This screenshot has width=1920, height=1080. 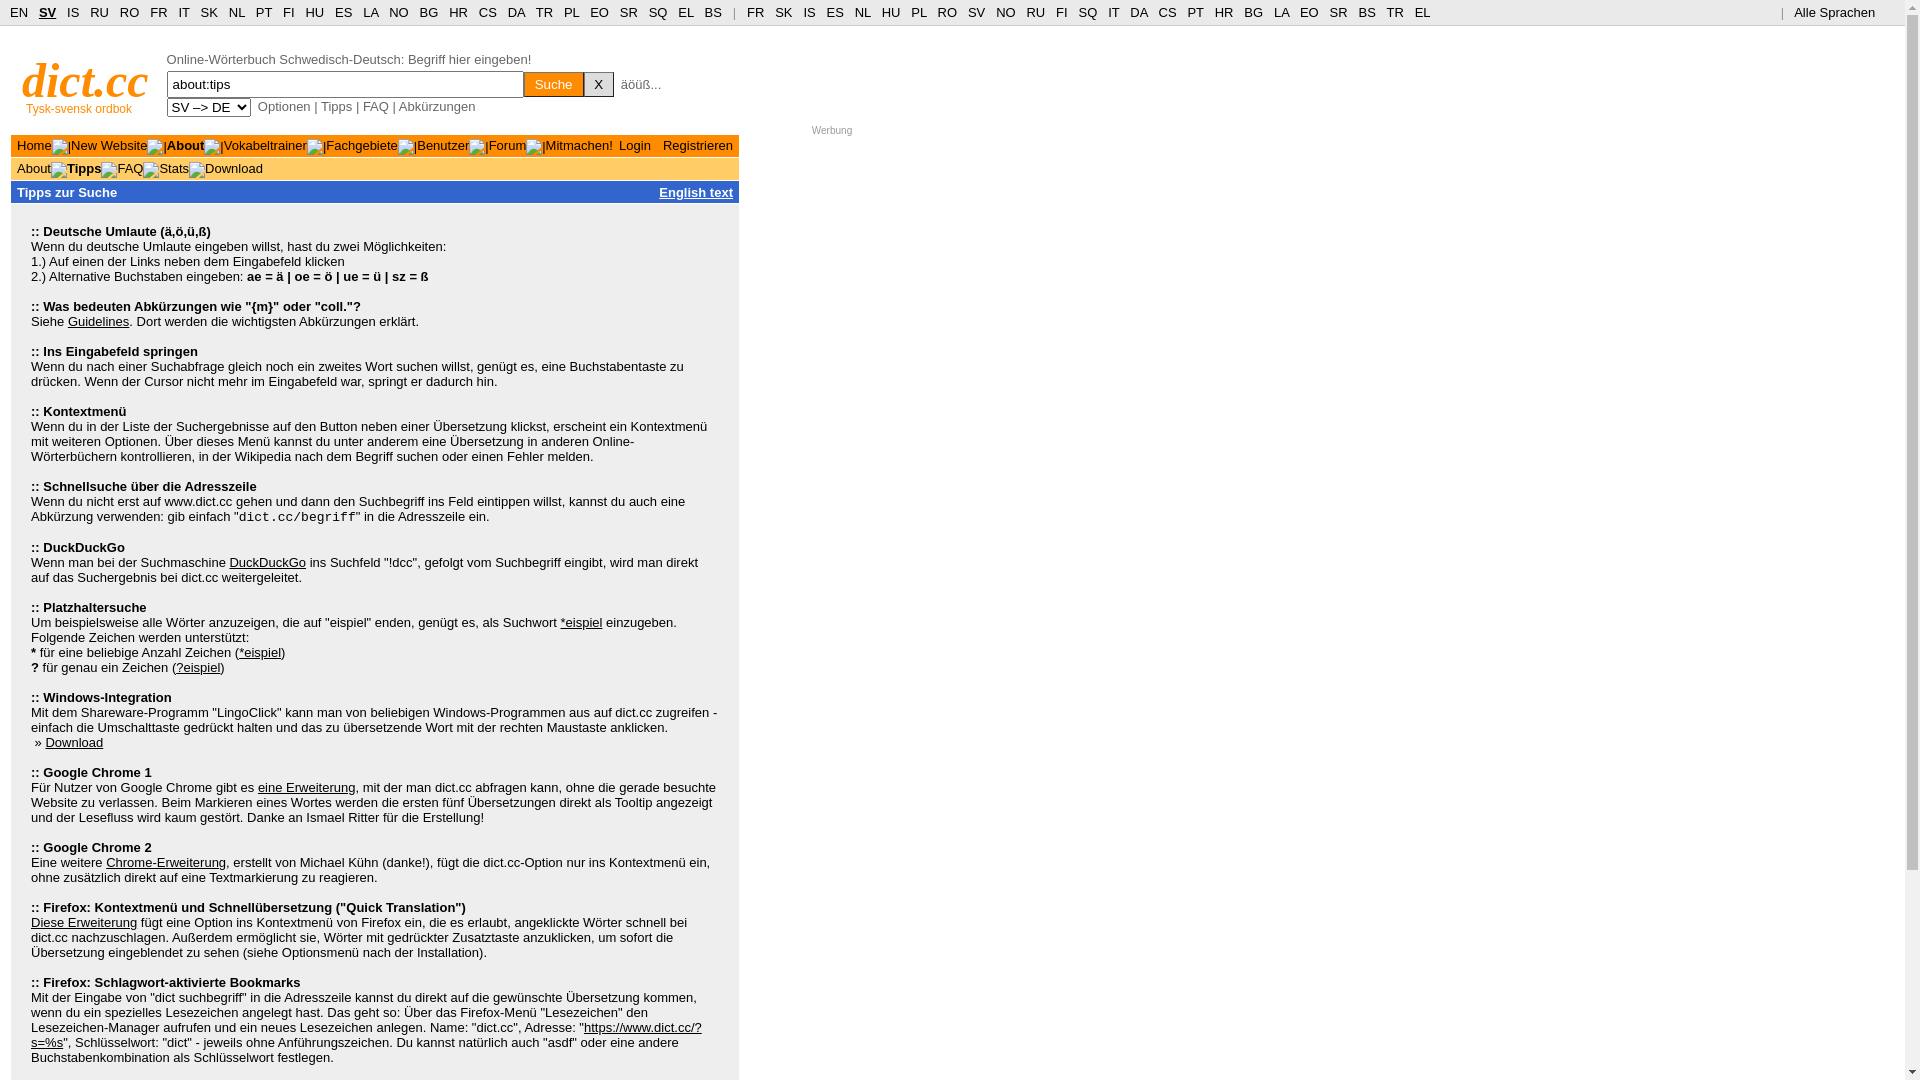 I want to click on SR, so click(x=629, y=12).